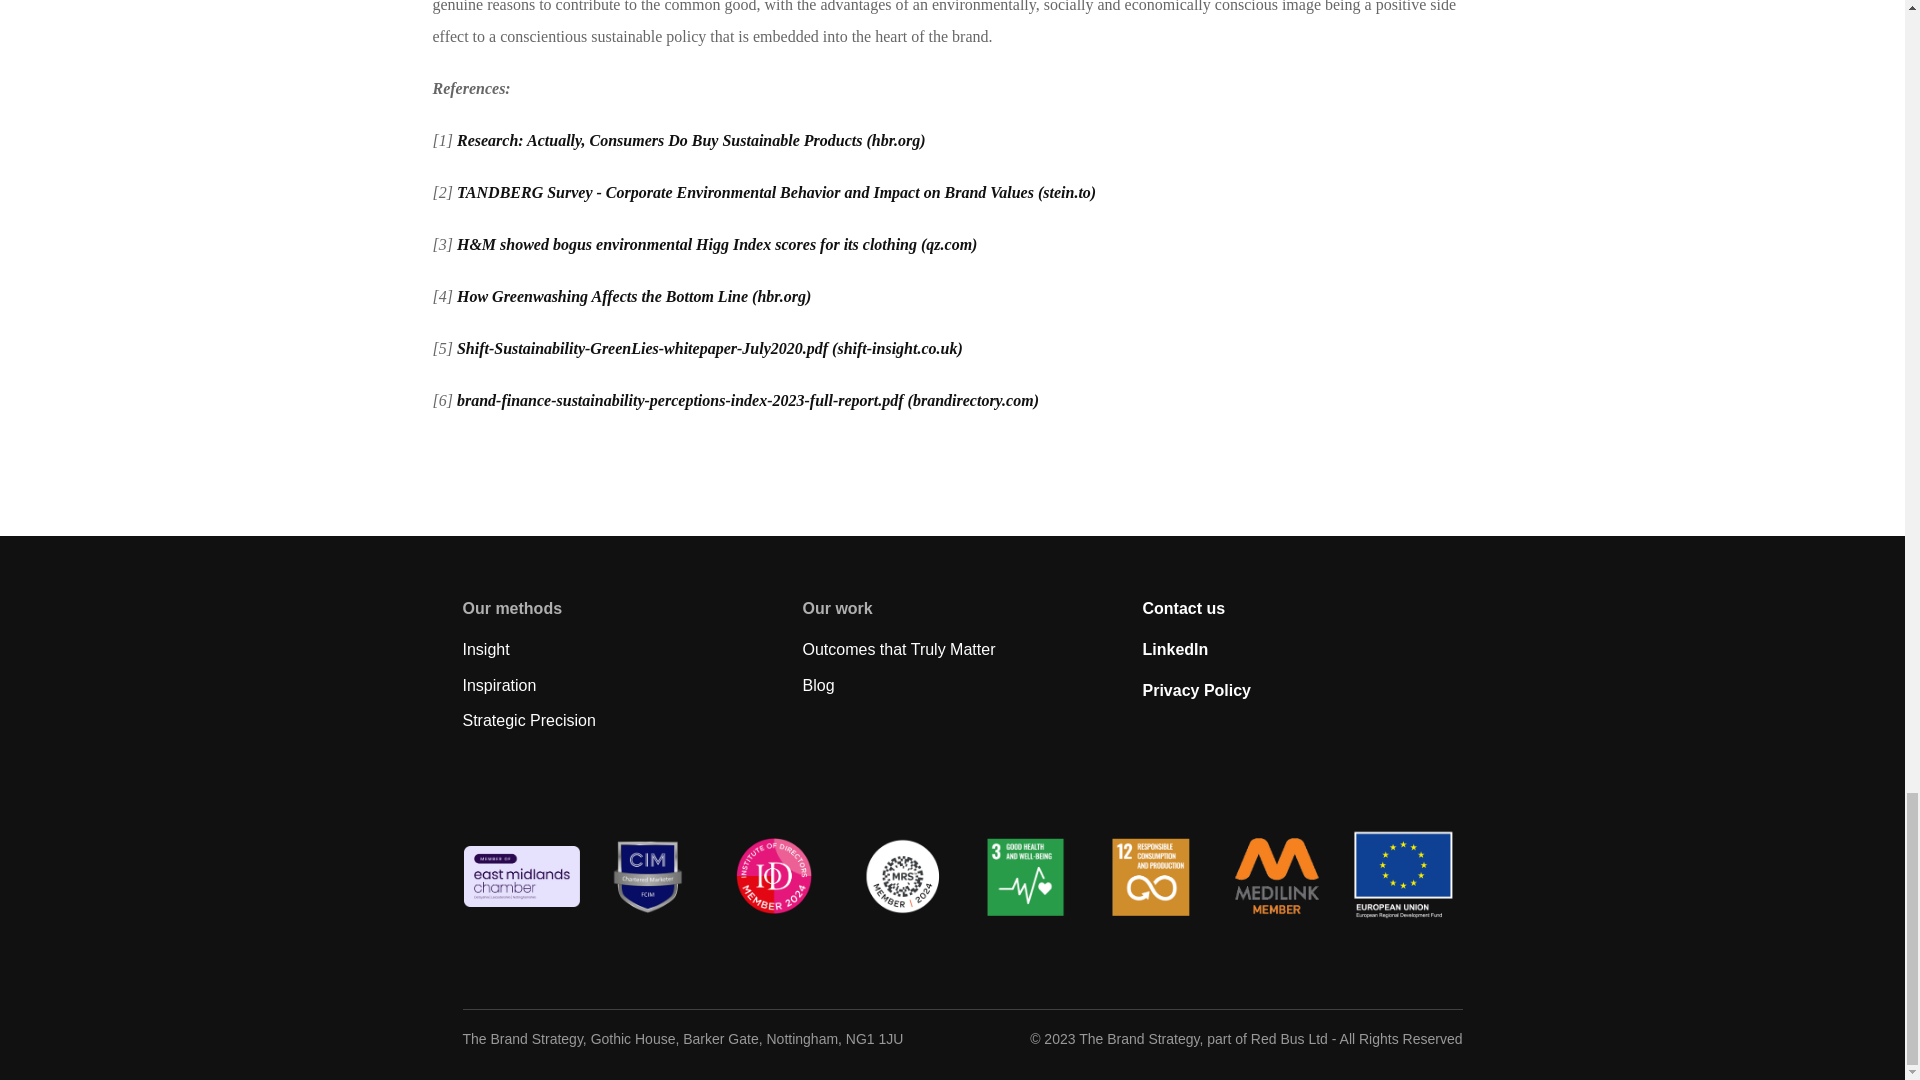  I want to click on Outcomes that Truly Matter, so click(898, 649).